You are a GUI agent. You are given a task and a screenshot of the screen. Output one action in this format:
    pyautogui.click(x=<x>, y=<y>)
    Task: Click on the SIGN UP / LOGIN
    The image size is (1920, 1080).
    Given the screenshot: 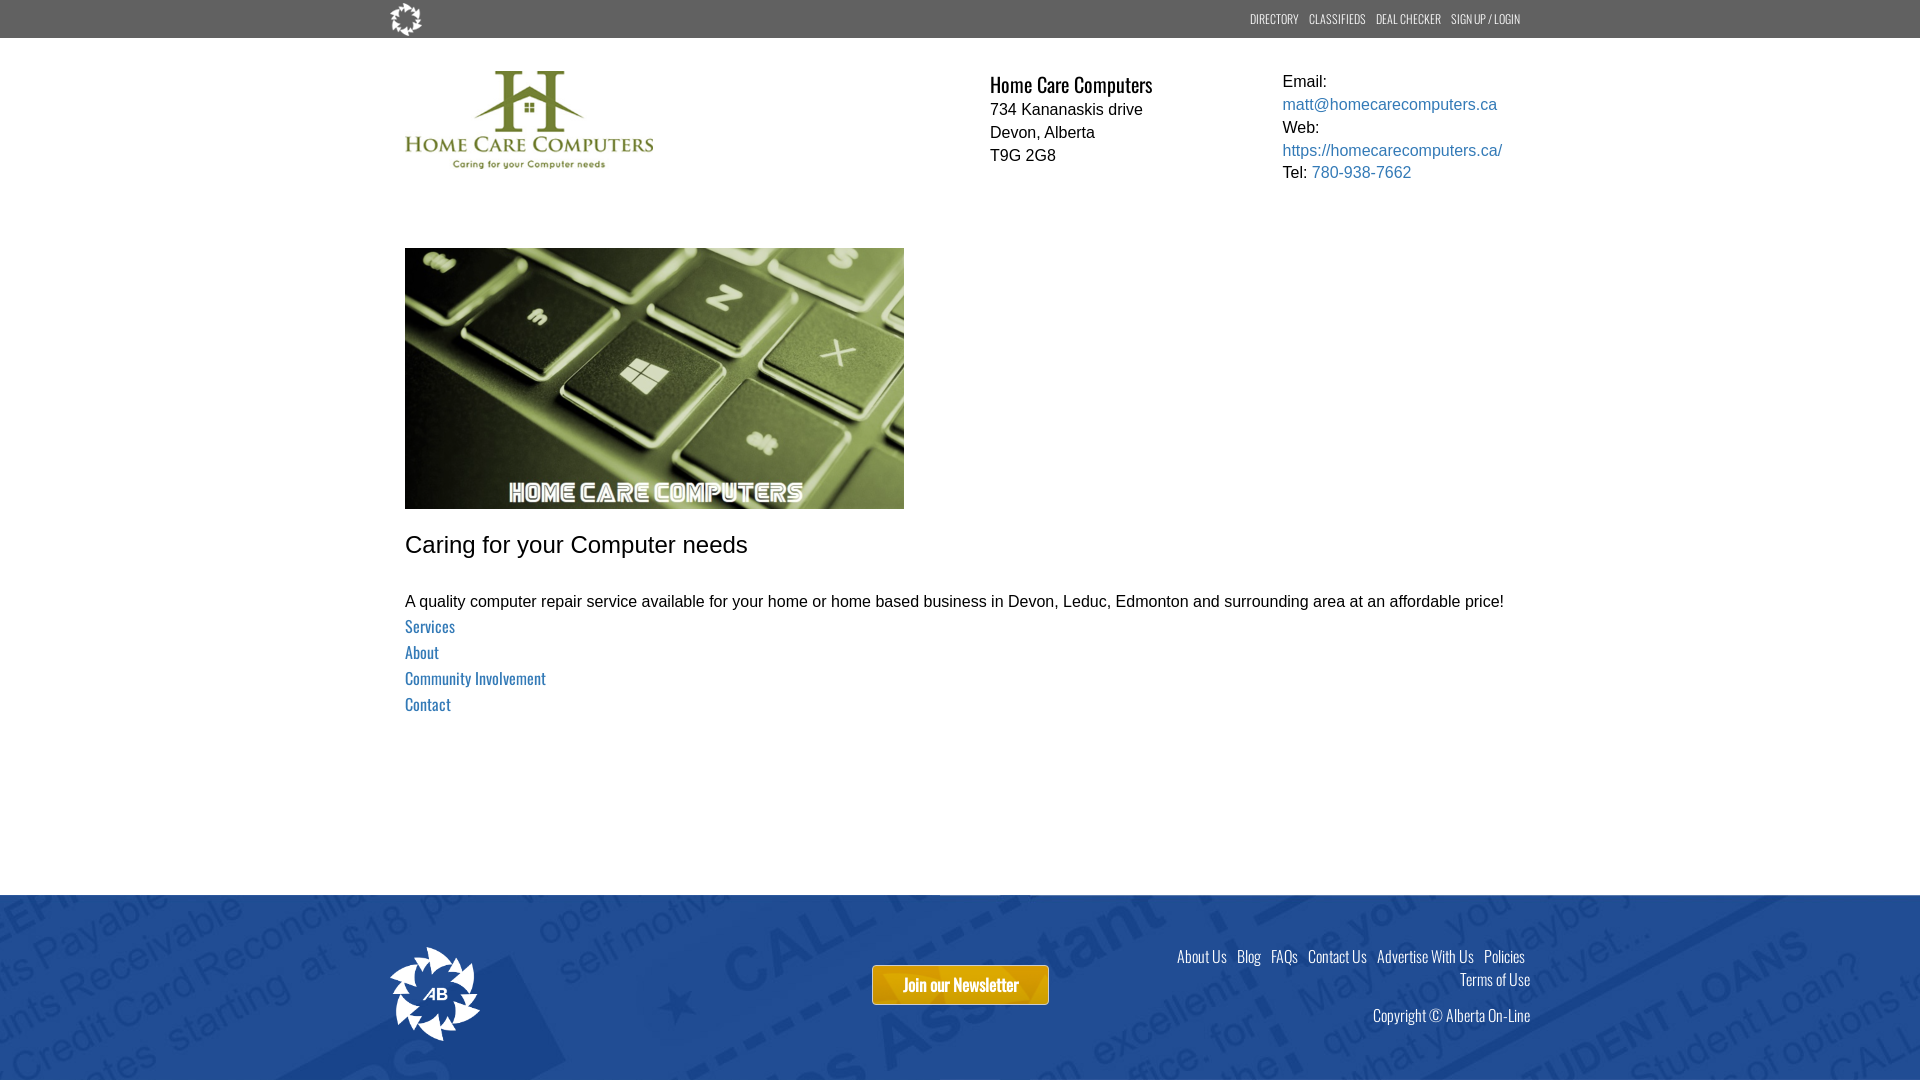 What is the action you would take?
    pyautogui.click(x=1486, y=18)
    